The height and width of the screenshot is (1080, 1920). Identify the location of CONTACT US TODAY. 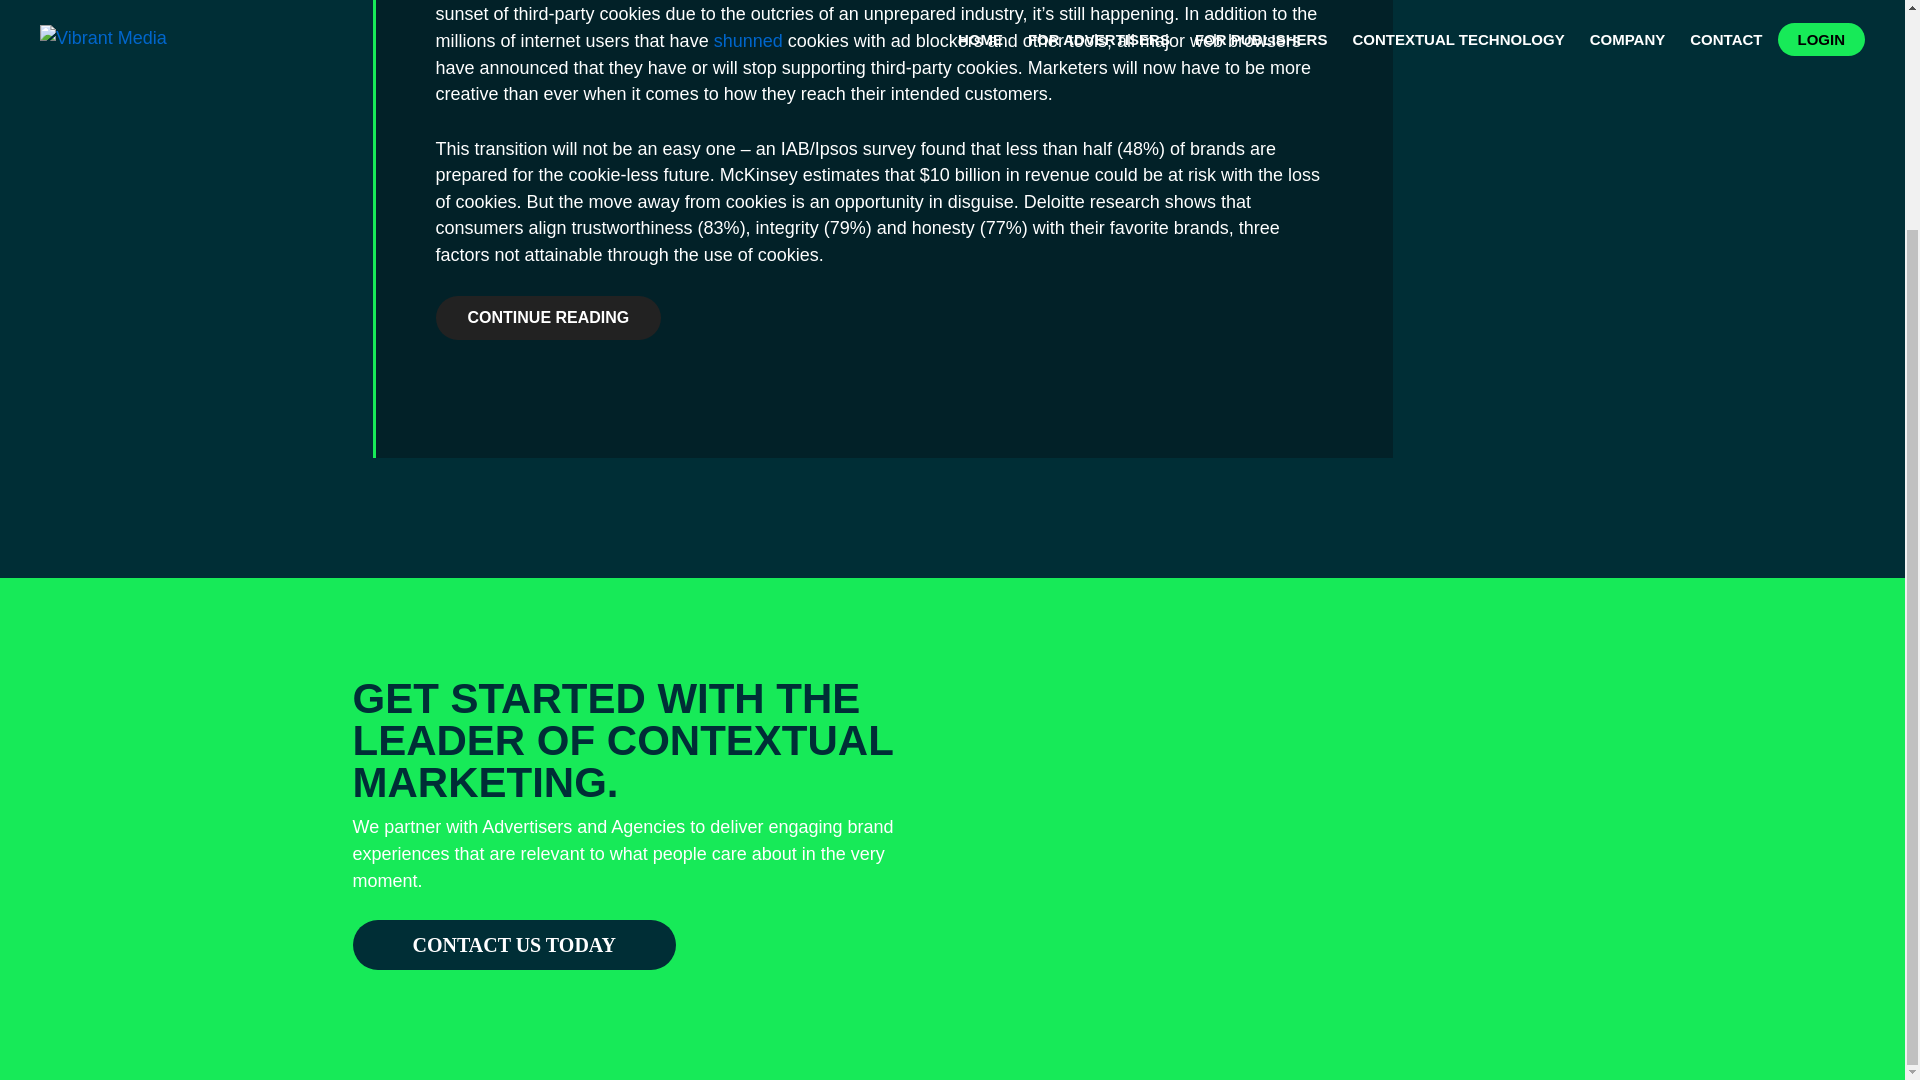
(513, 944).